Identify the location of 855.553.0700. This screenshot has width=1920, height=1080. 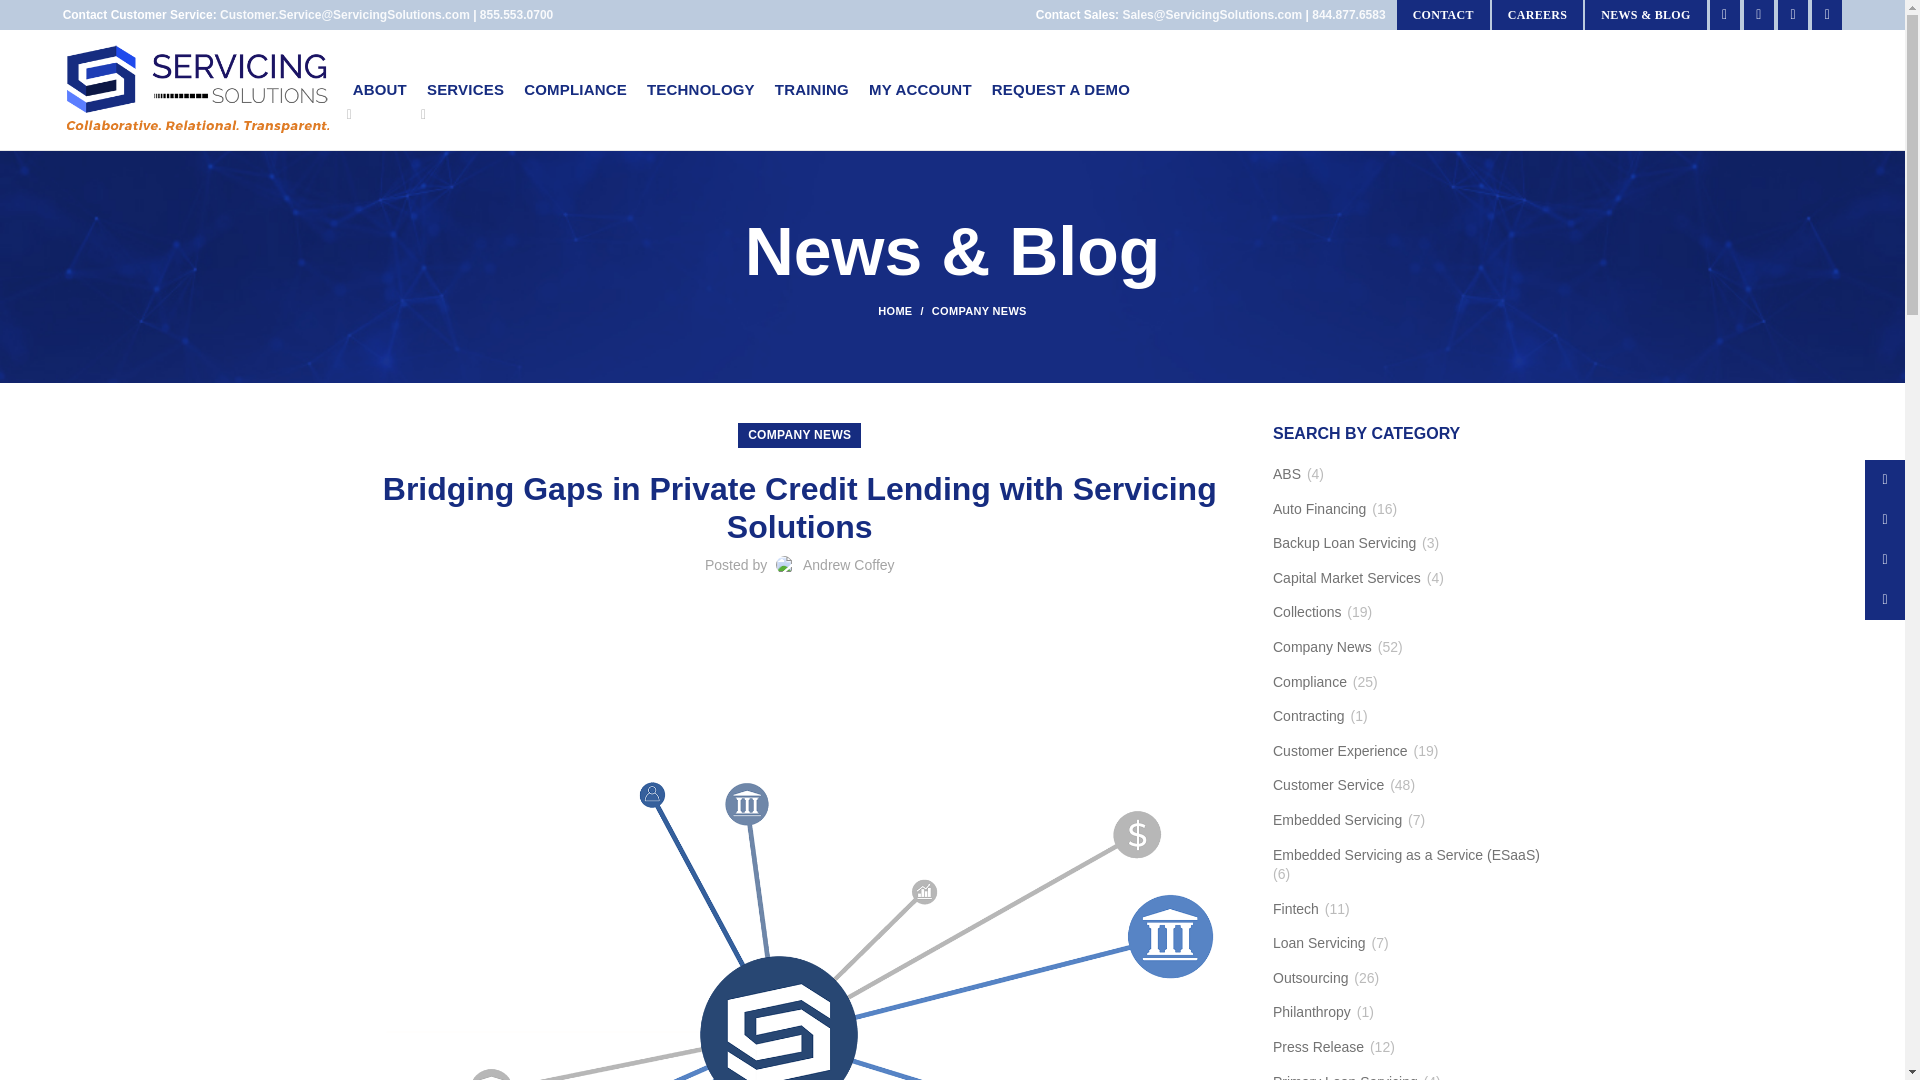
(516, 14).